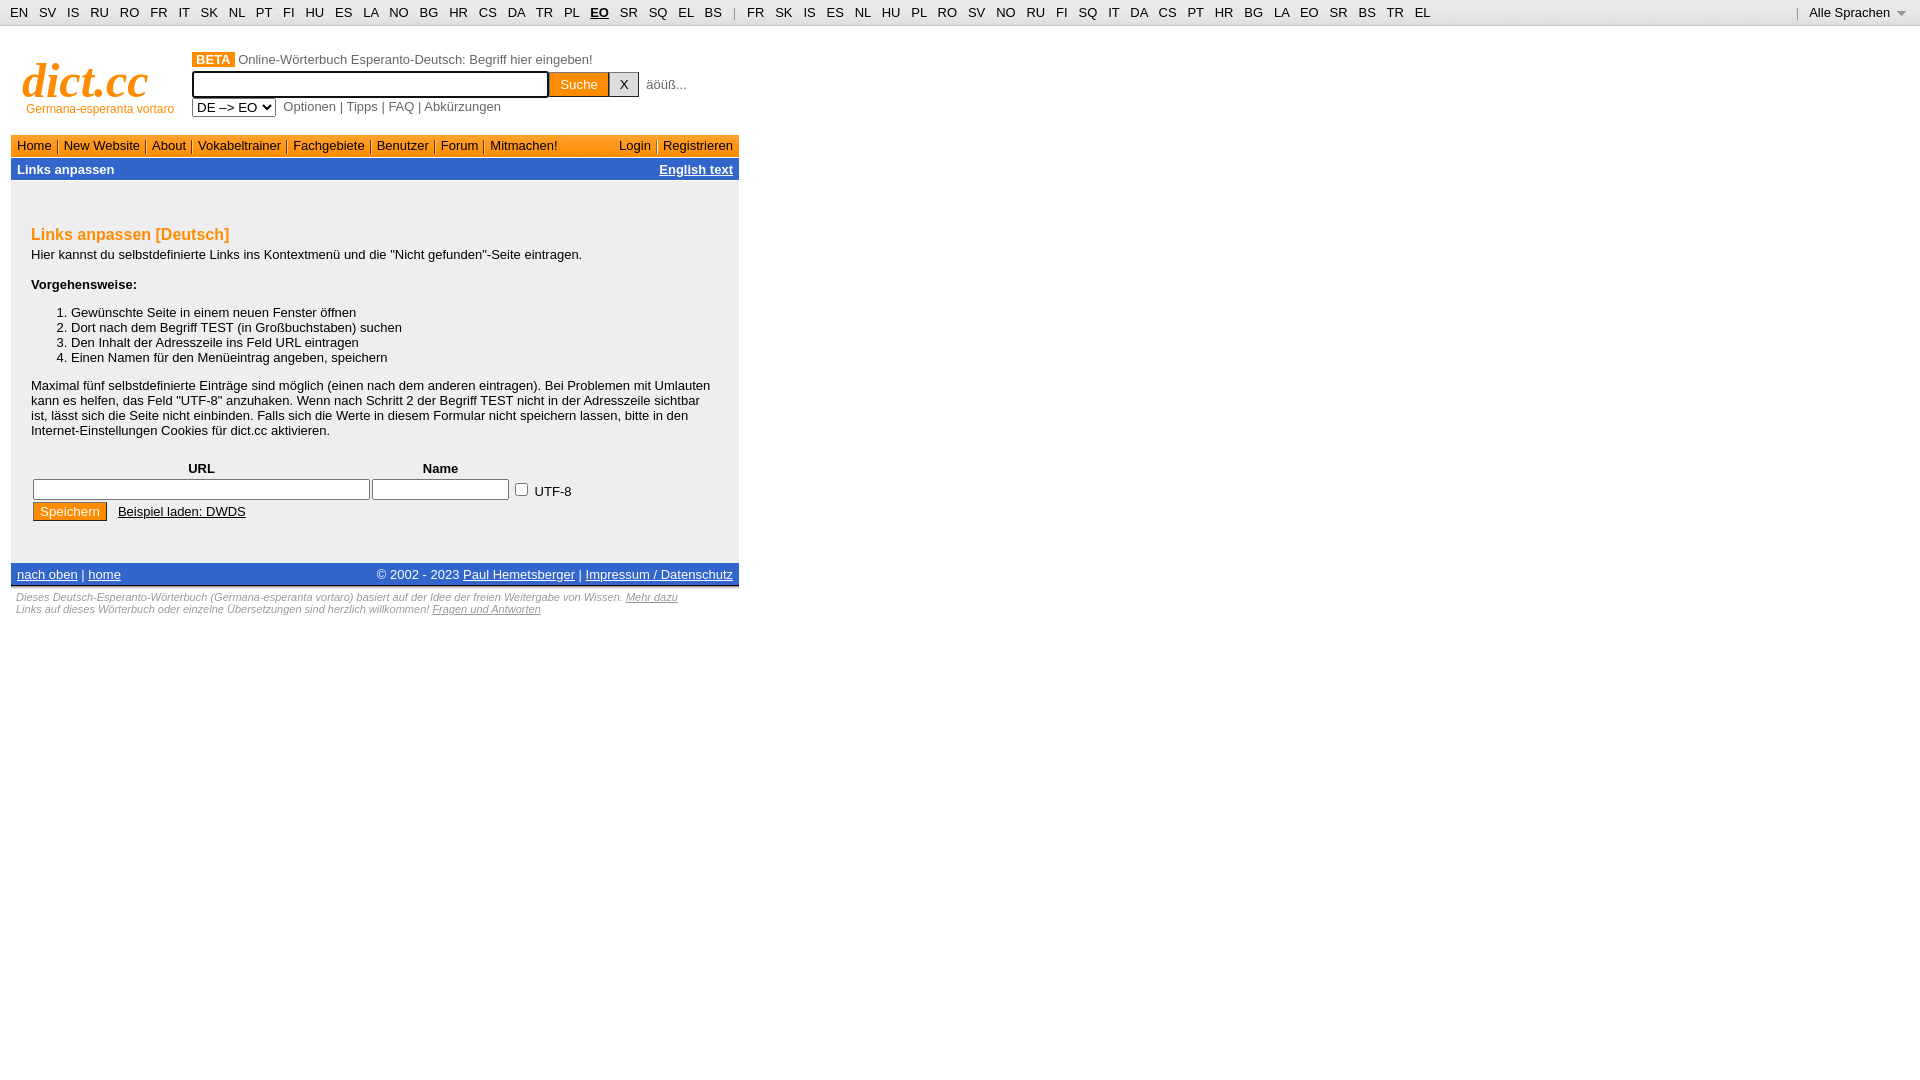 The image size is (1920, 1080). I want to click on Optionen, so click(310, 106).